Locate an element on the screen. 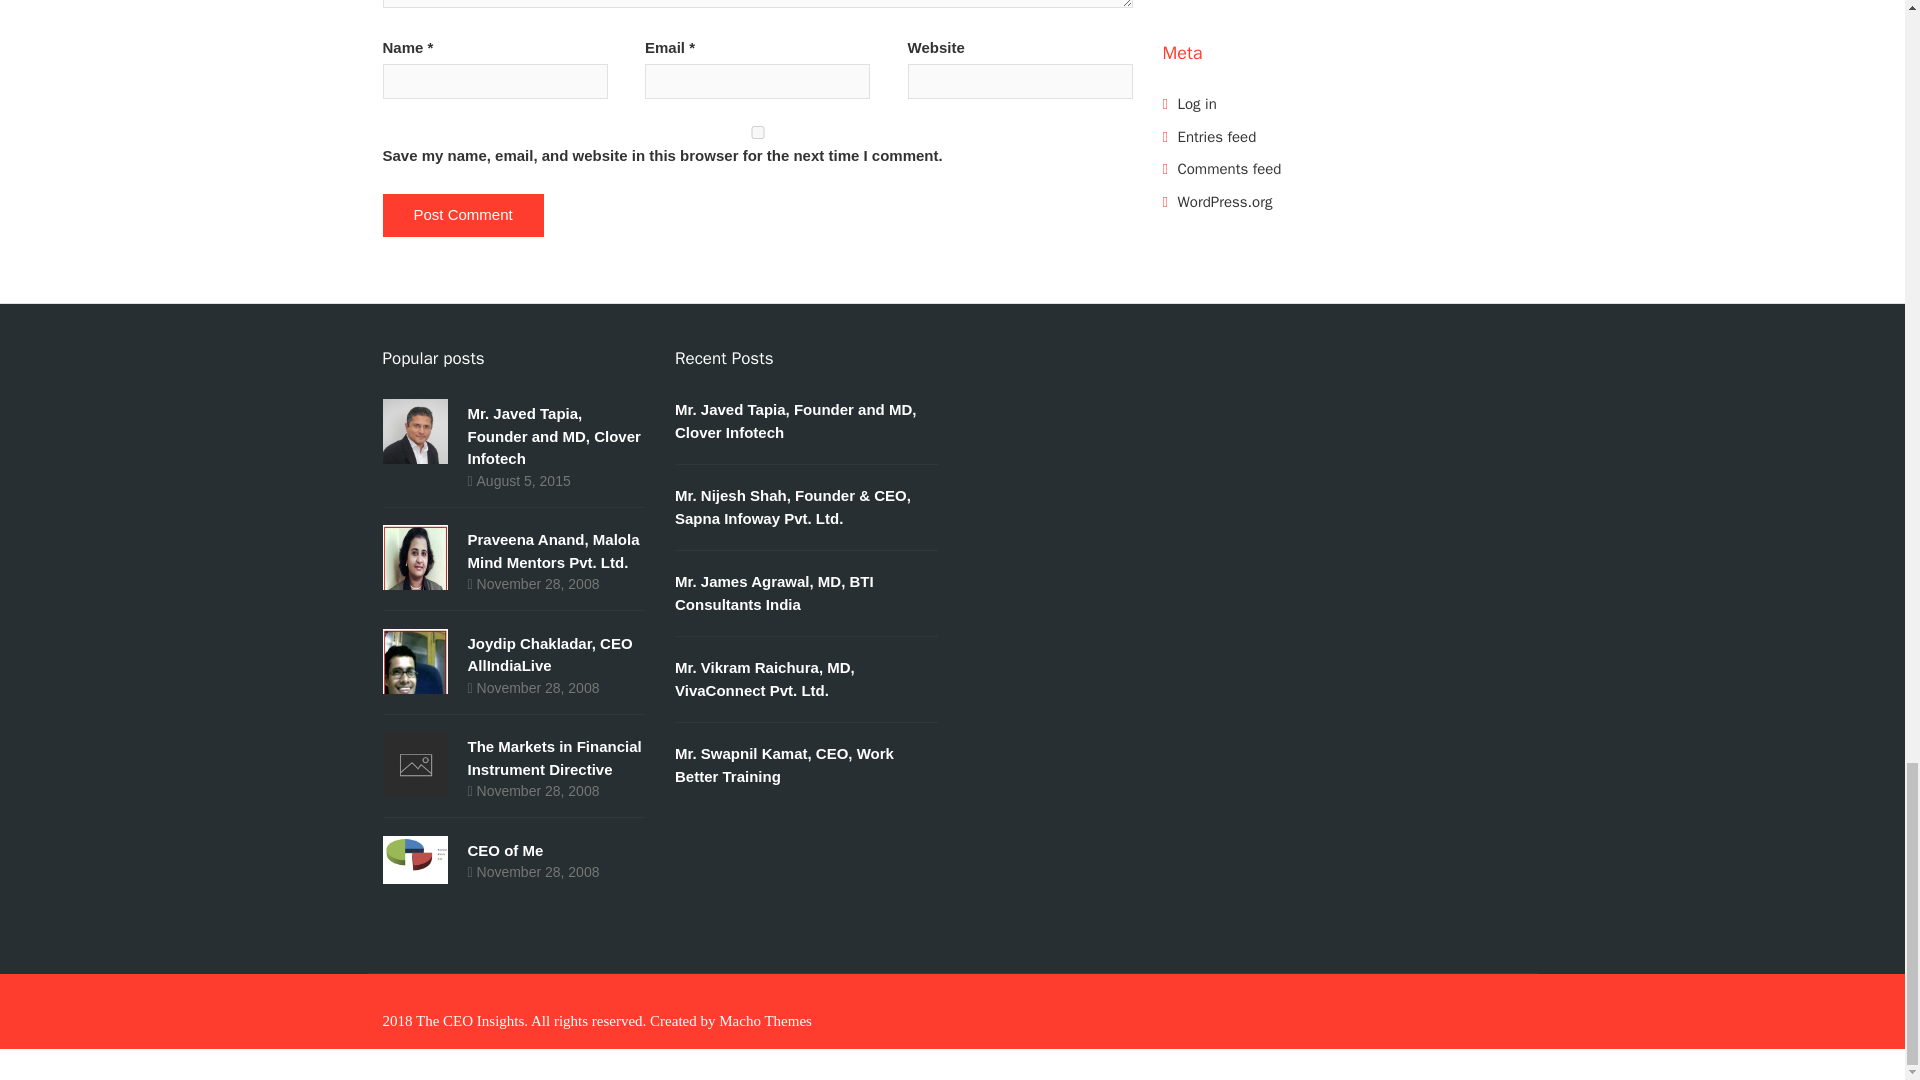  Praveena Anand, Malola Mind Mentors Pvt. Ltd. is located at coordinates (554, 551).